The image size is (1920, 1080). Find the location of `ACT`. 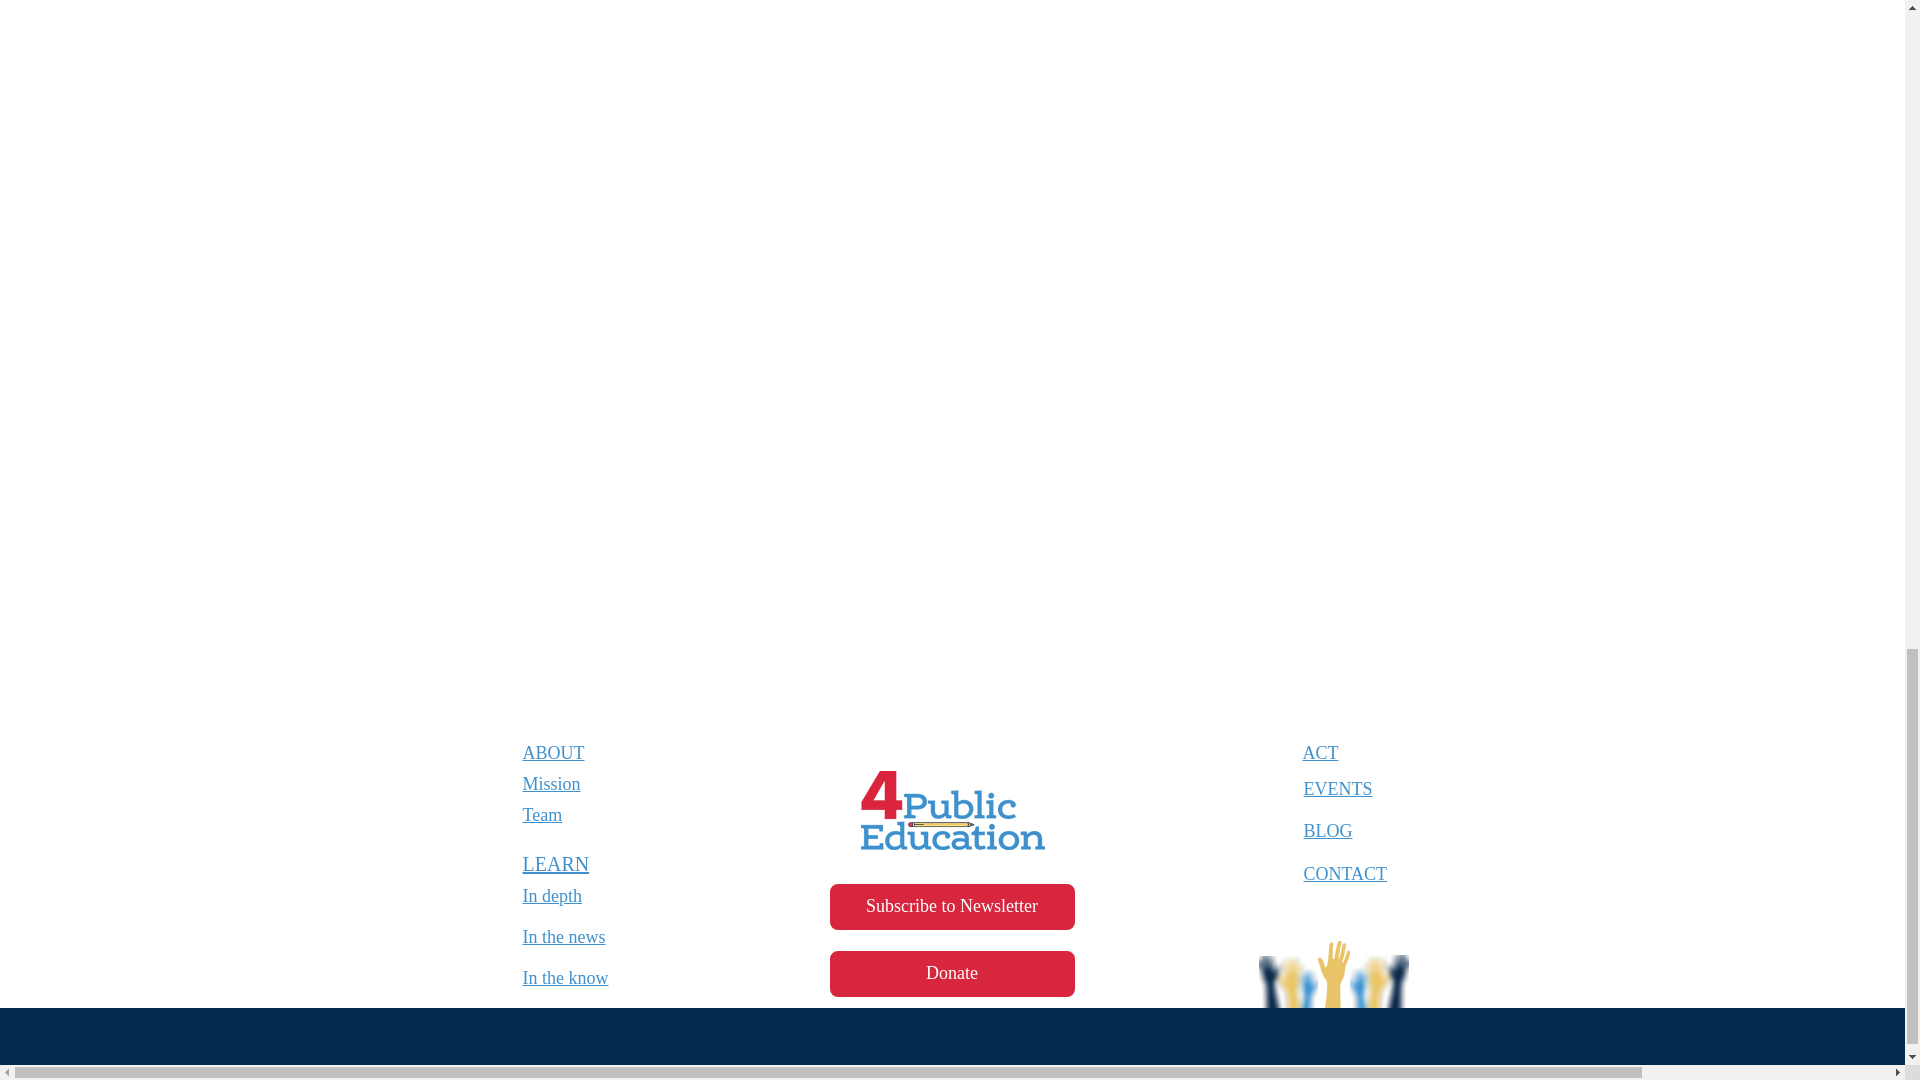

ACT is located at coordinates (1320, 752).